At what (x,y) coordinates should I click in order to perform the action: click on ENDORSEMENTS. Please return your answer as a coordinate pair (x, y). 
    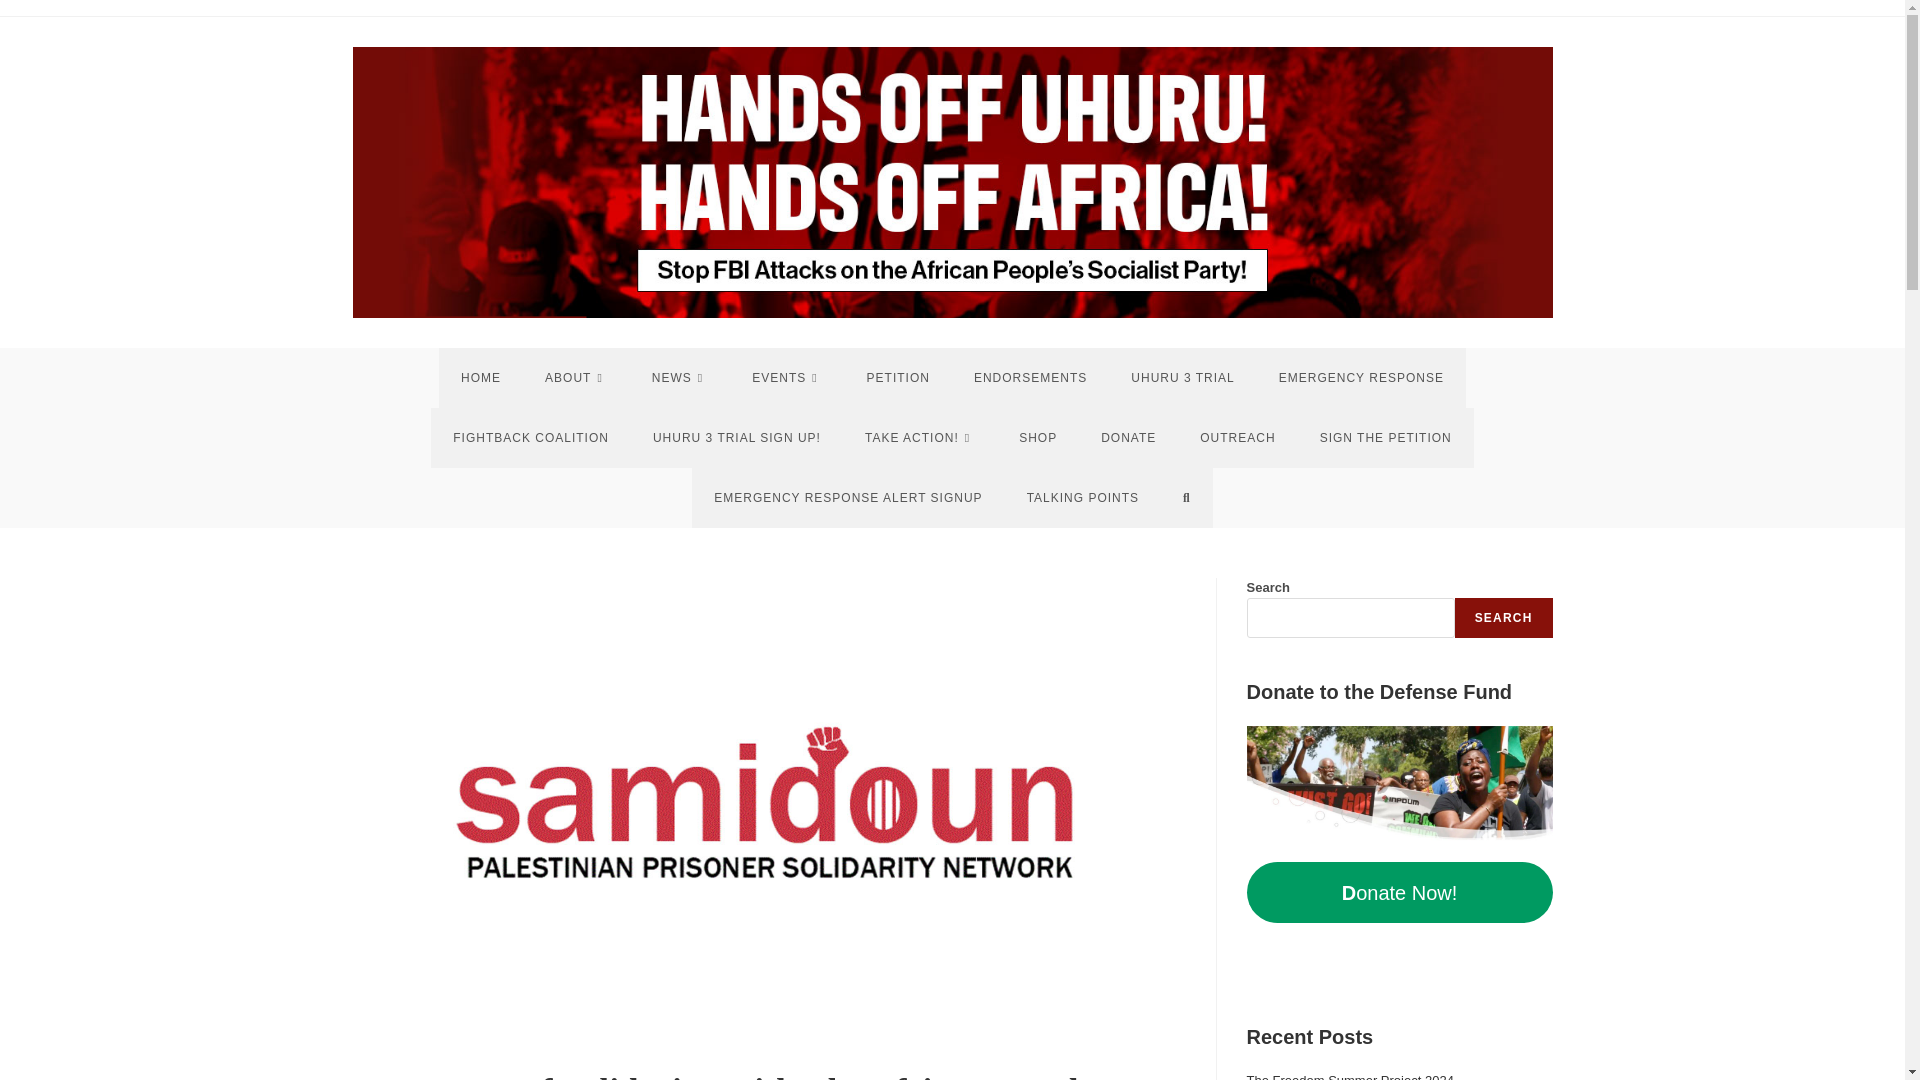
    Looking at the image, I should click on (1030, 378).